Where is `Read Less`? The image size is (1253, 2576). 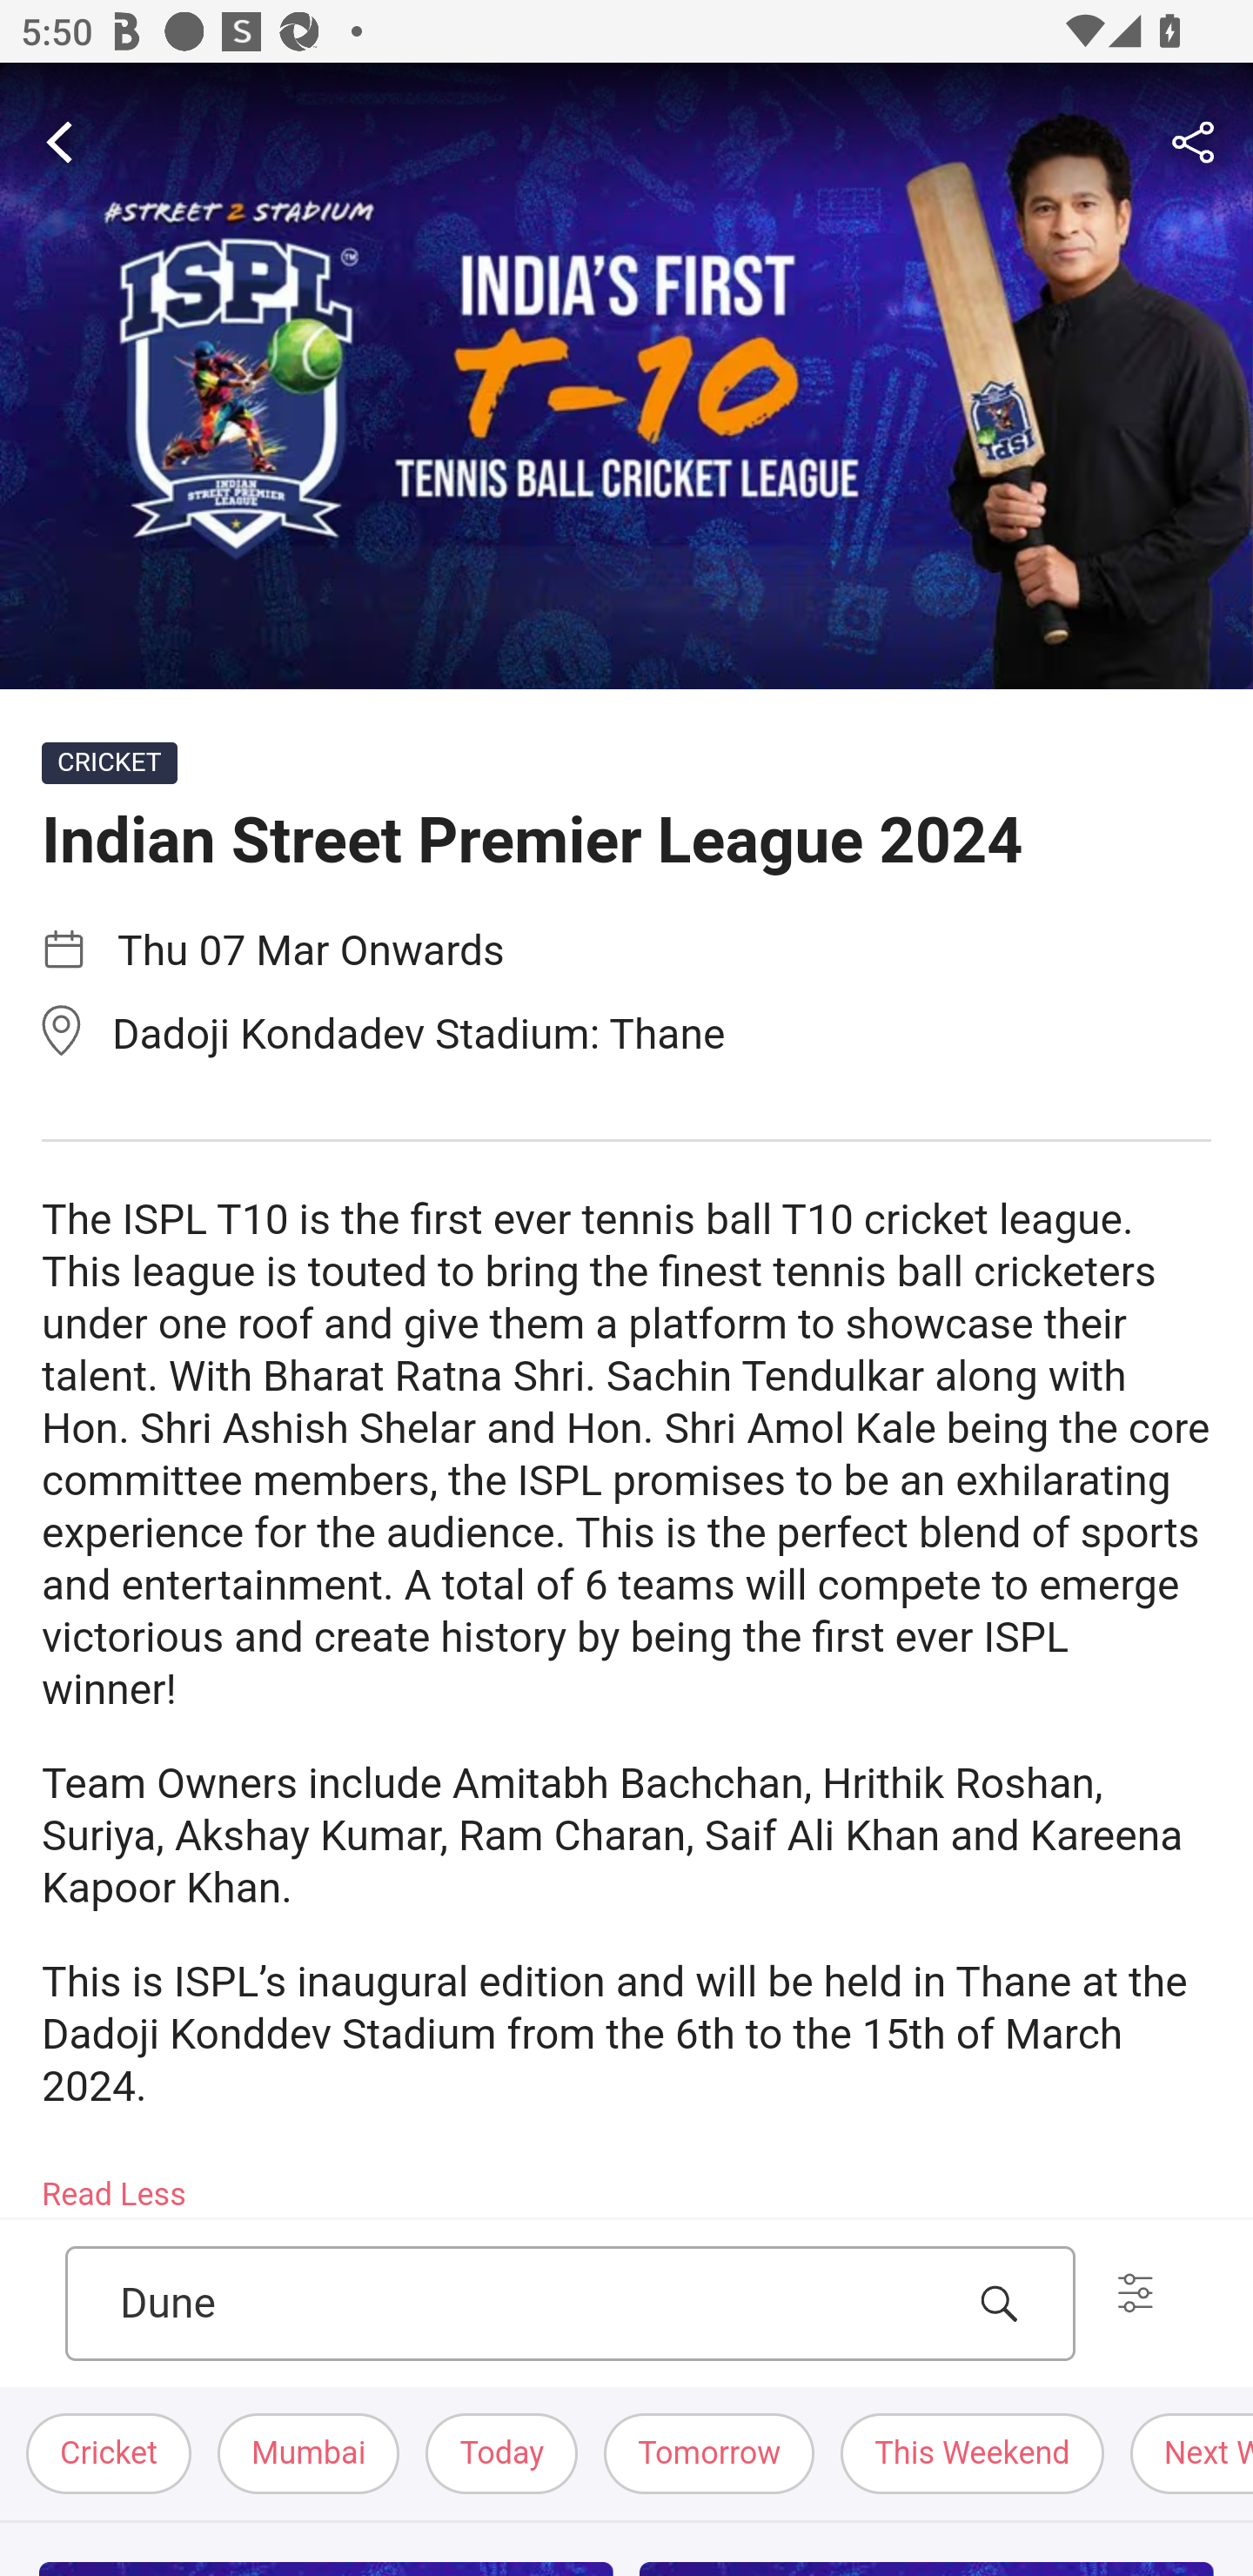
Read Less is located at coordinates (115, 2184).